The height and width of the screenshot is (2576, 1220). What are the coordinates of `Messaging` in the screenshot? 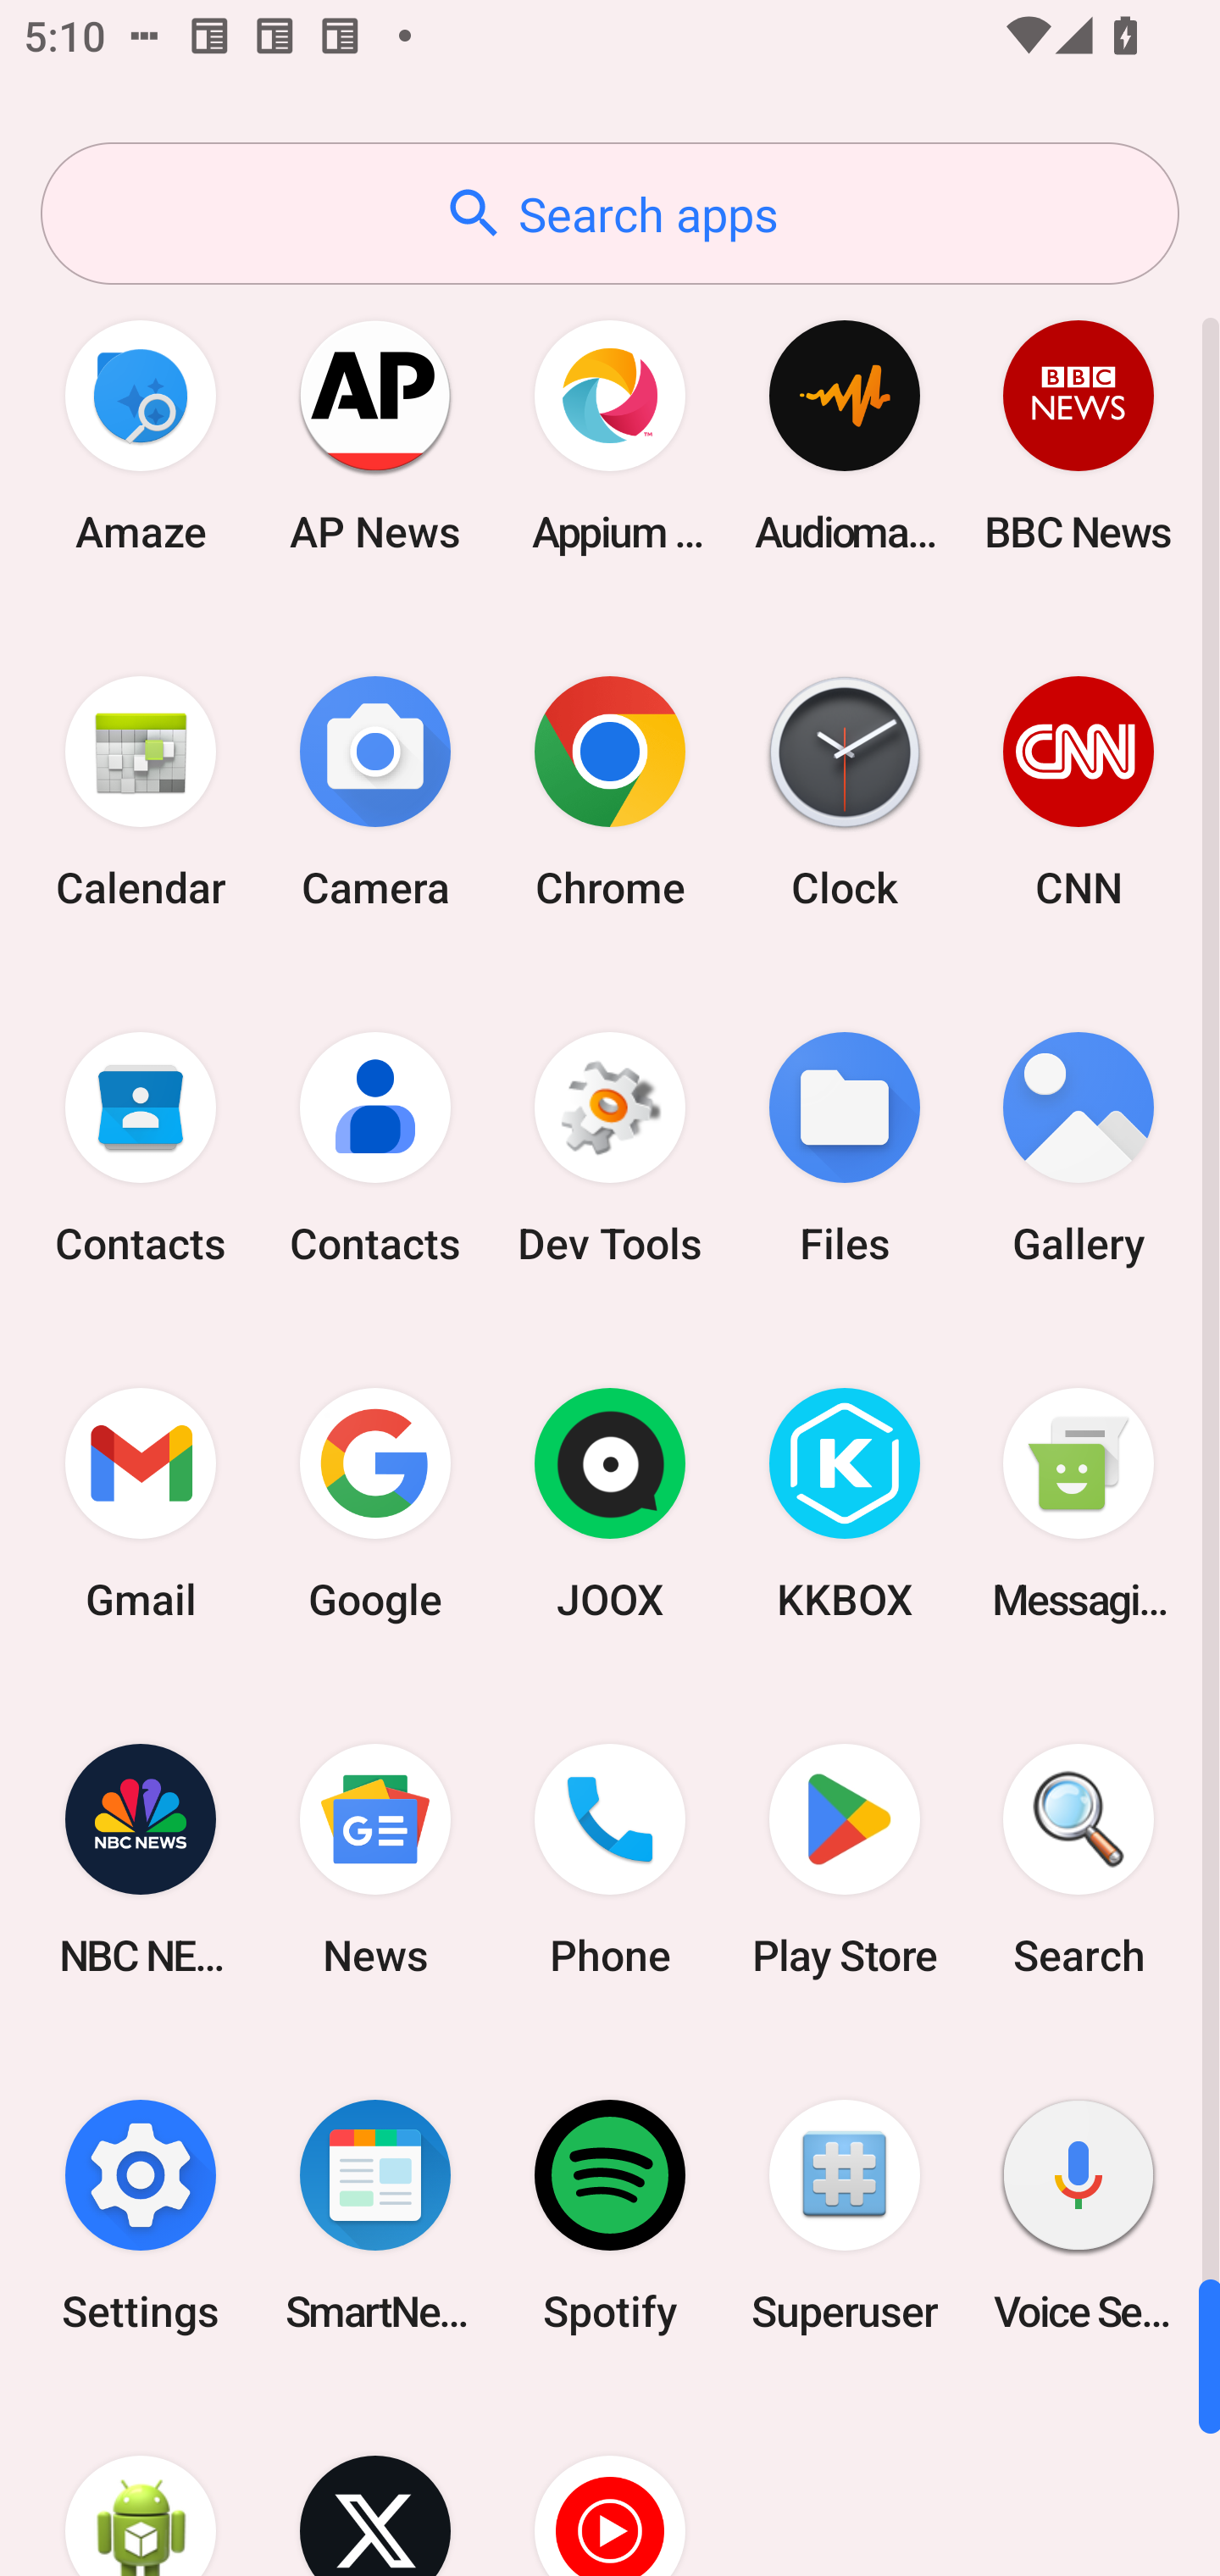 It's located at (1079, 1504).